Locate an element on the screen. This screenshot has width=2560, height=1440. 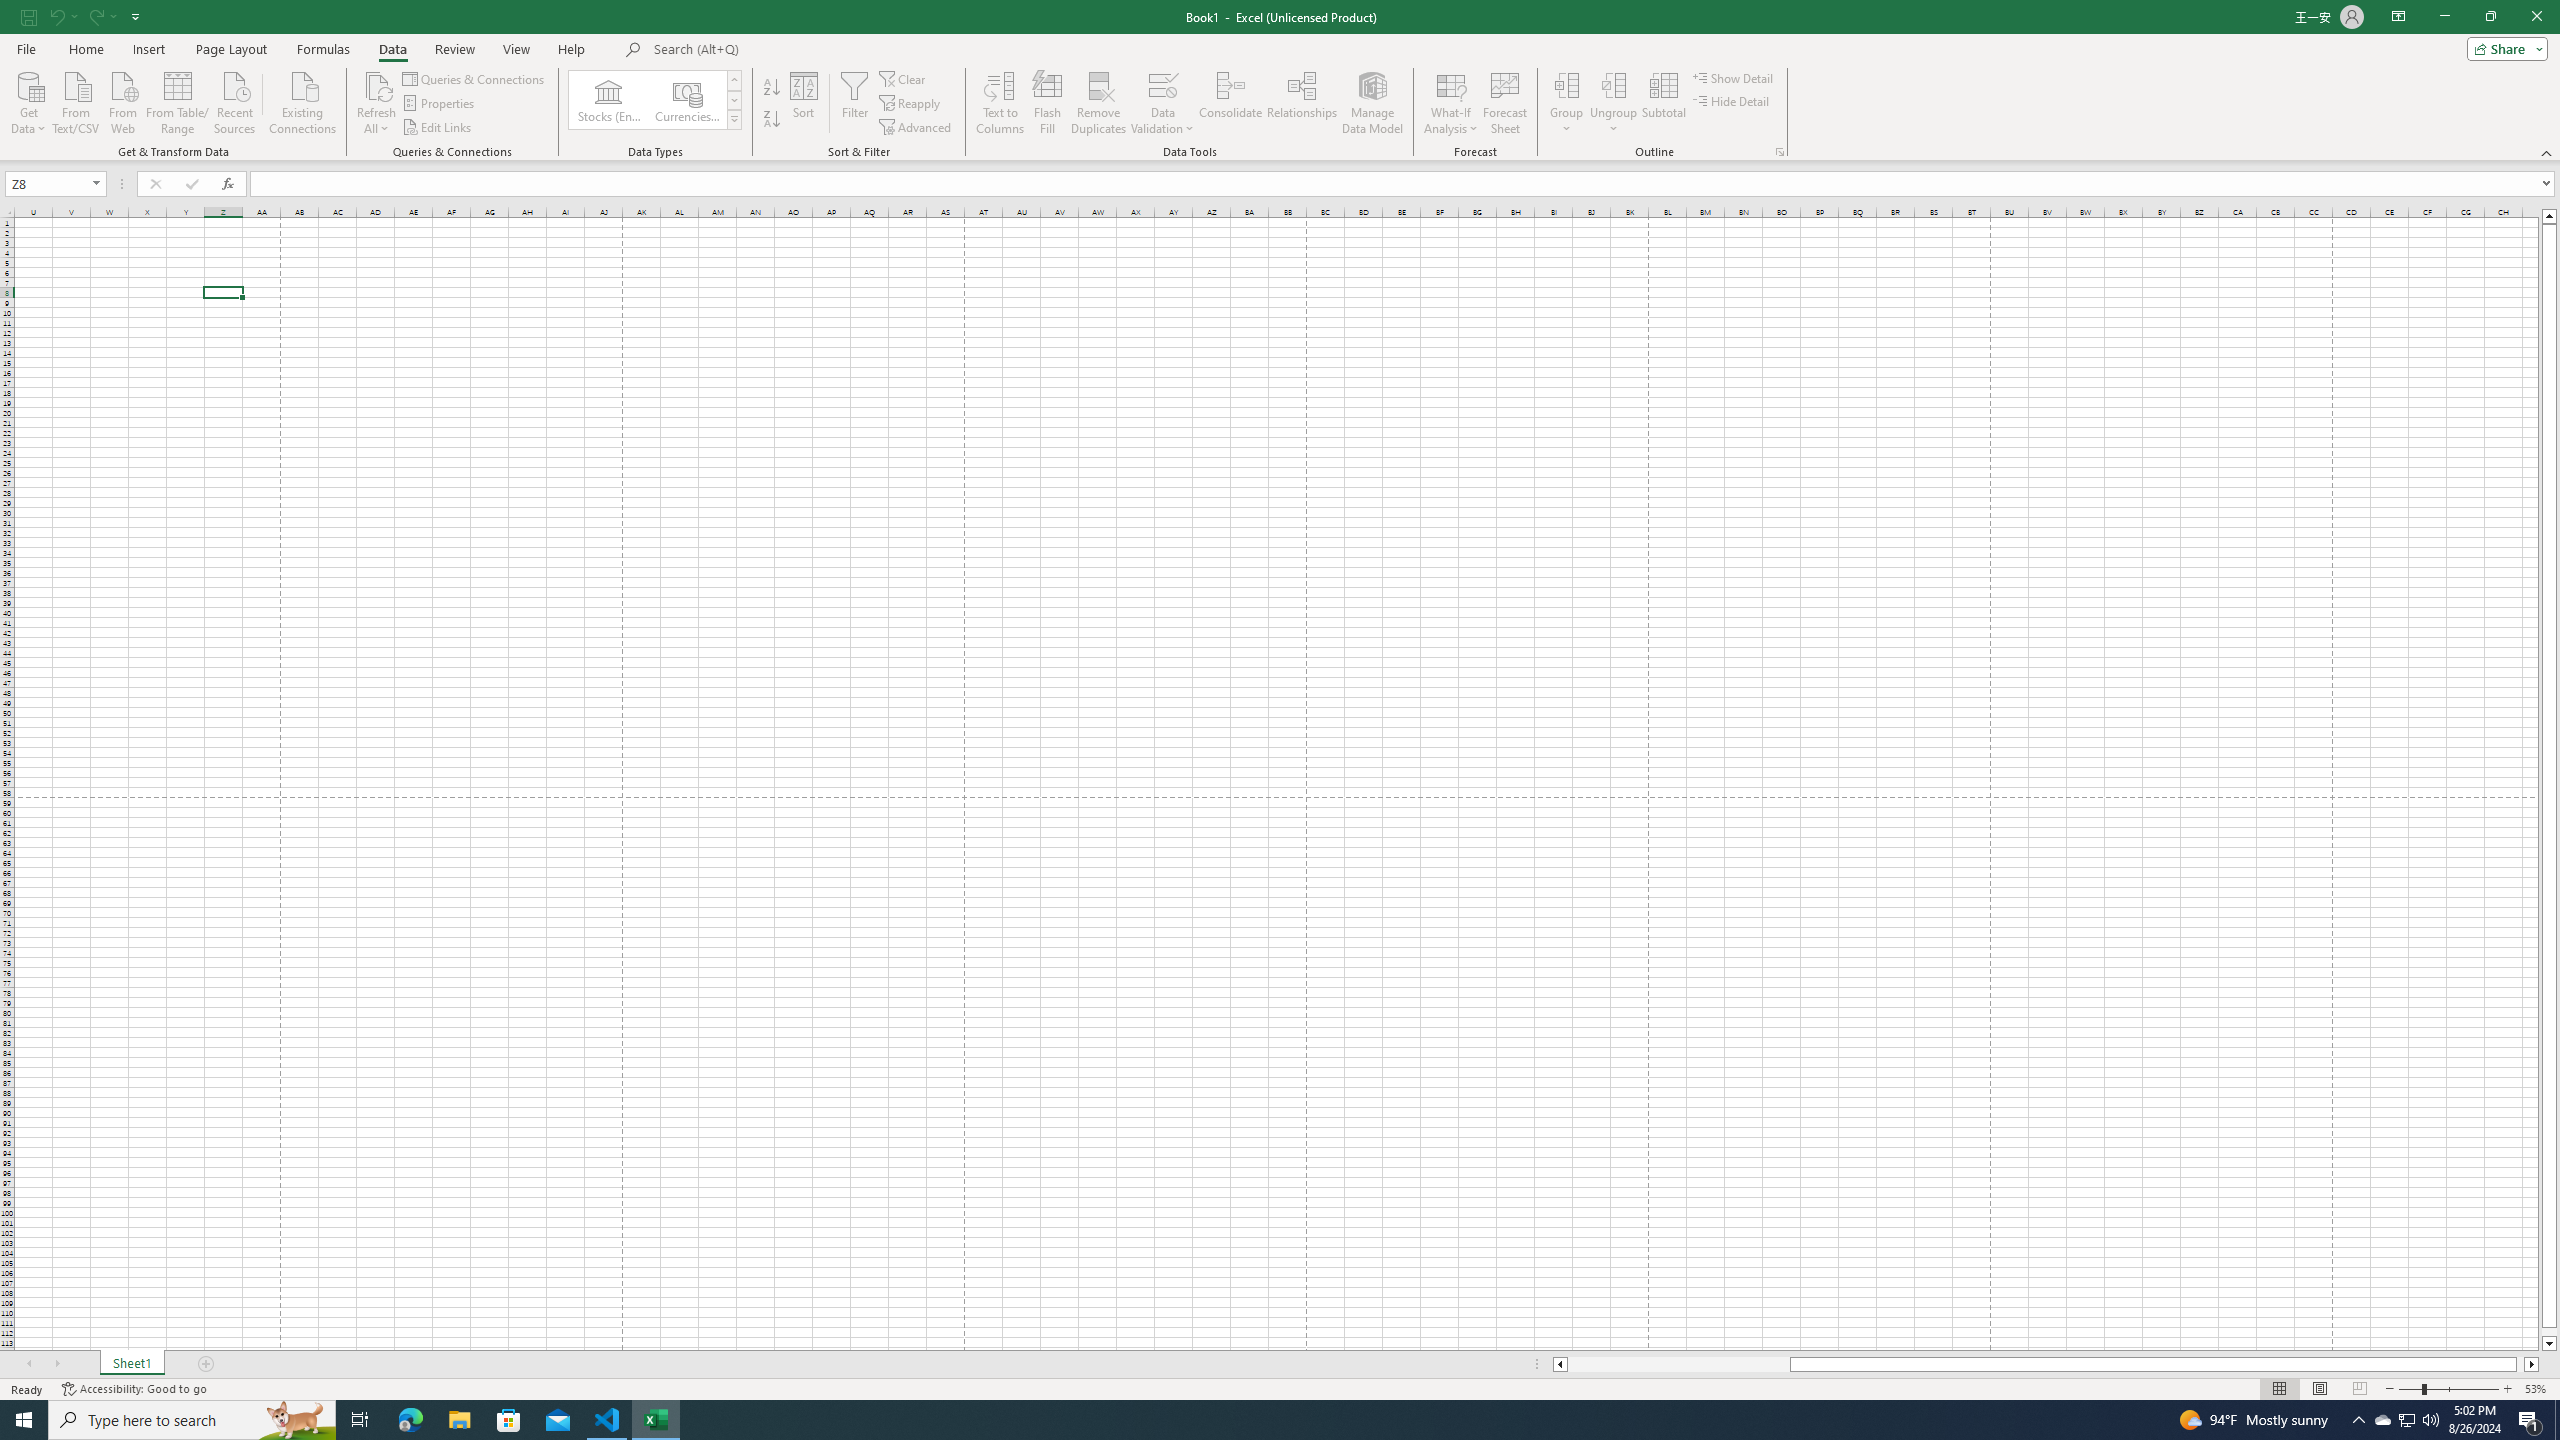
Group... is located at coordinates (1566, 85).